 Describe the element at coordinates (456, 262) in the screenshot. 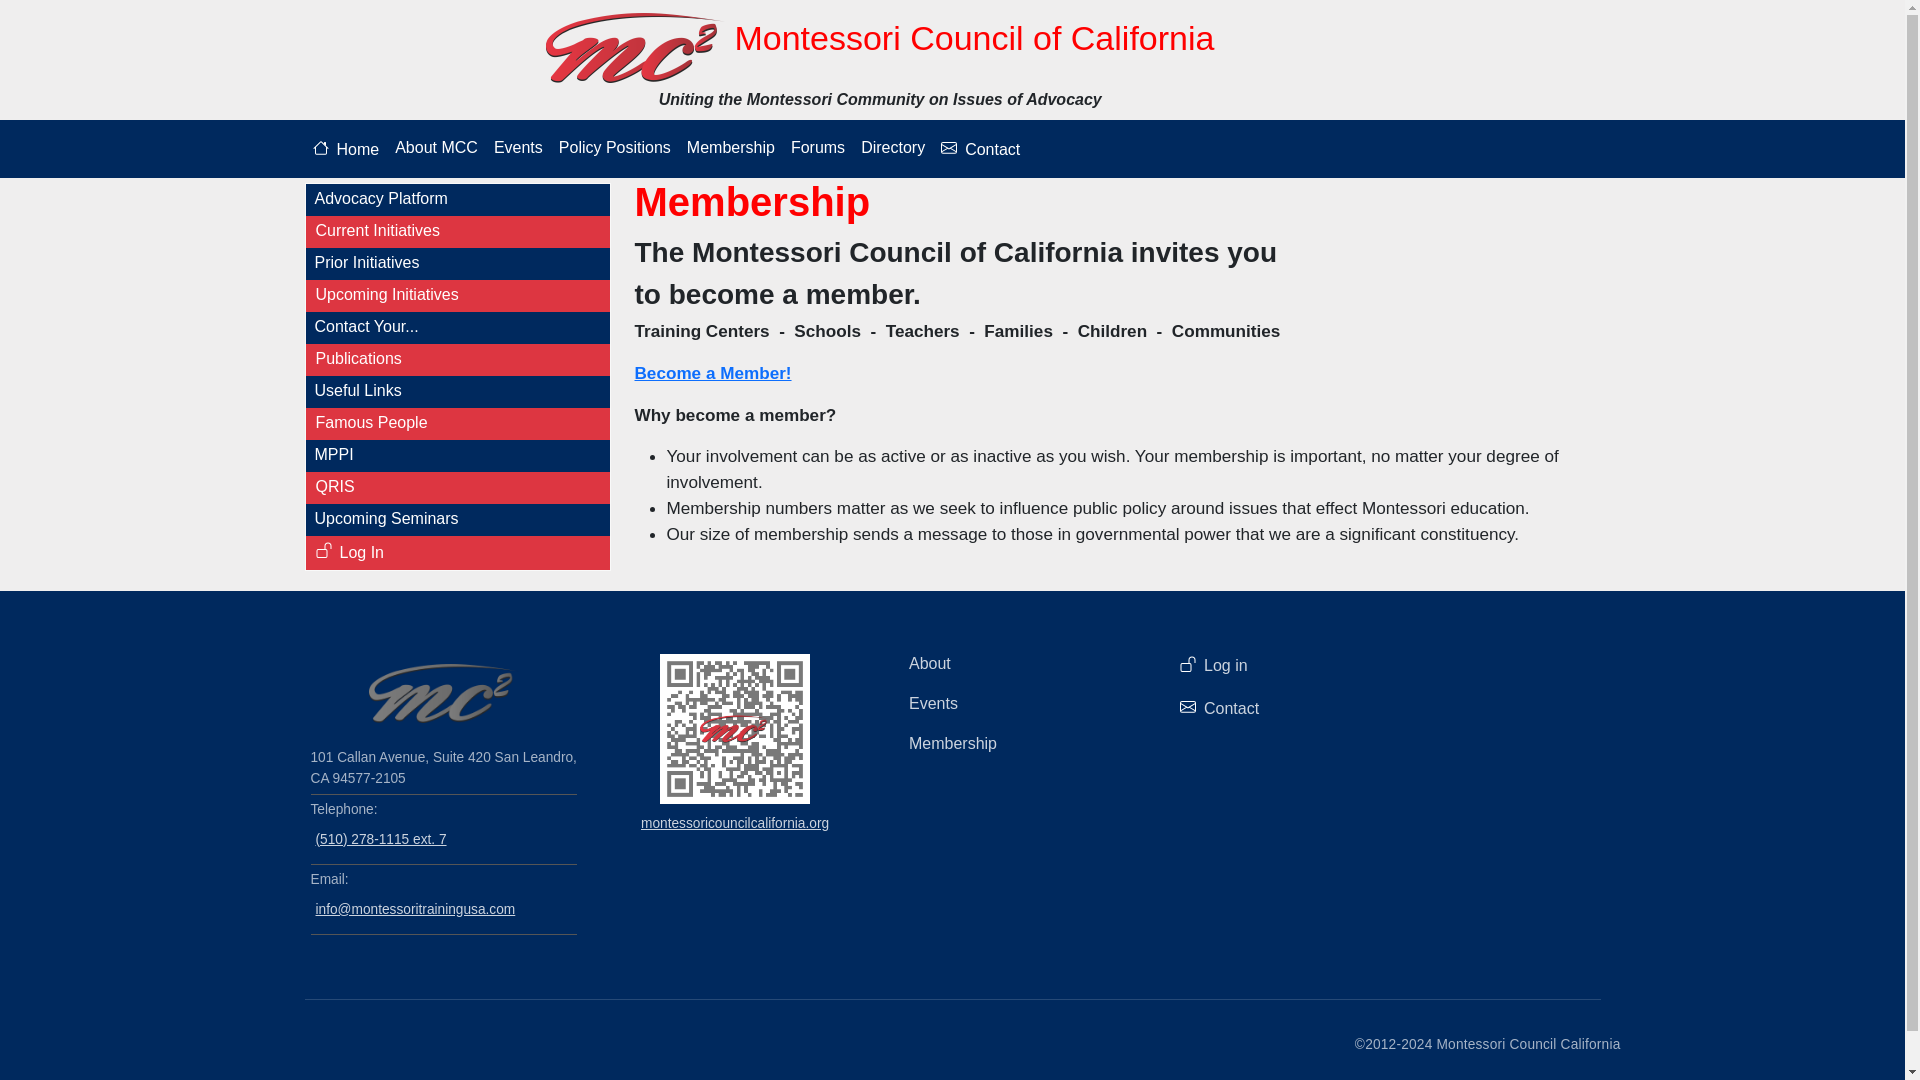

I see `Prior Initiatives` at that location.